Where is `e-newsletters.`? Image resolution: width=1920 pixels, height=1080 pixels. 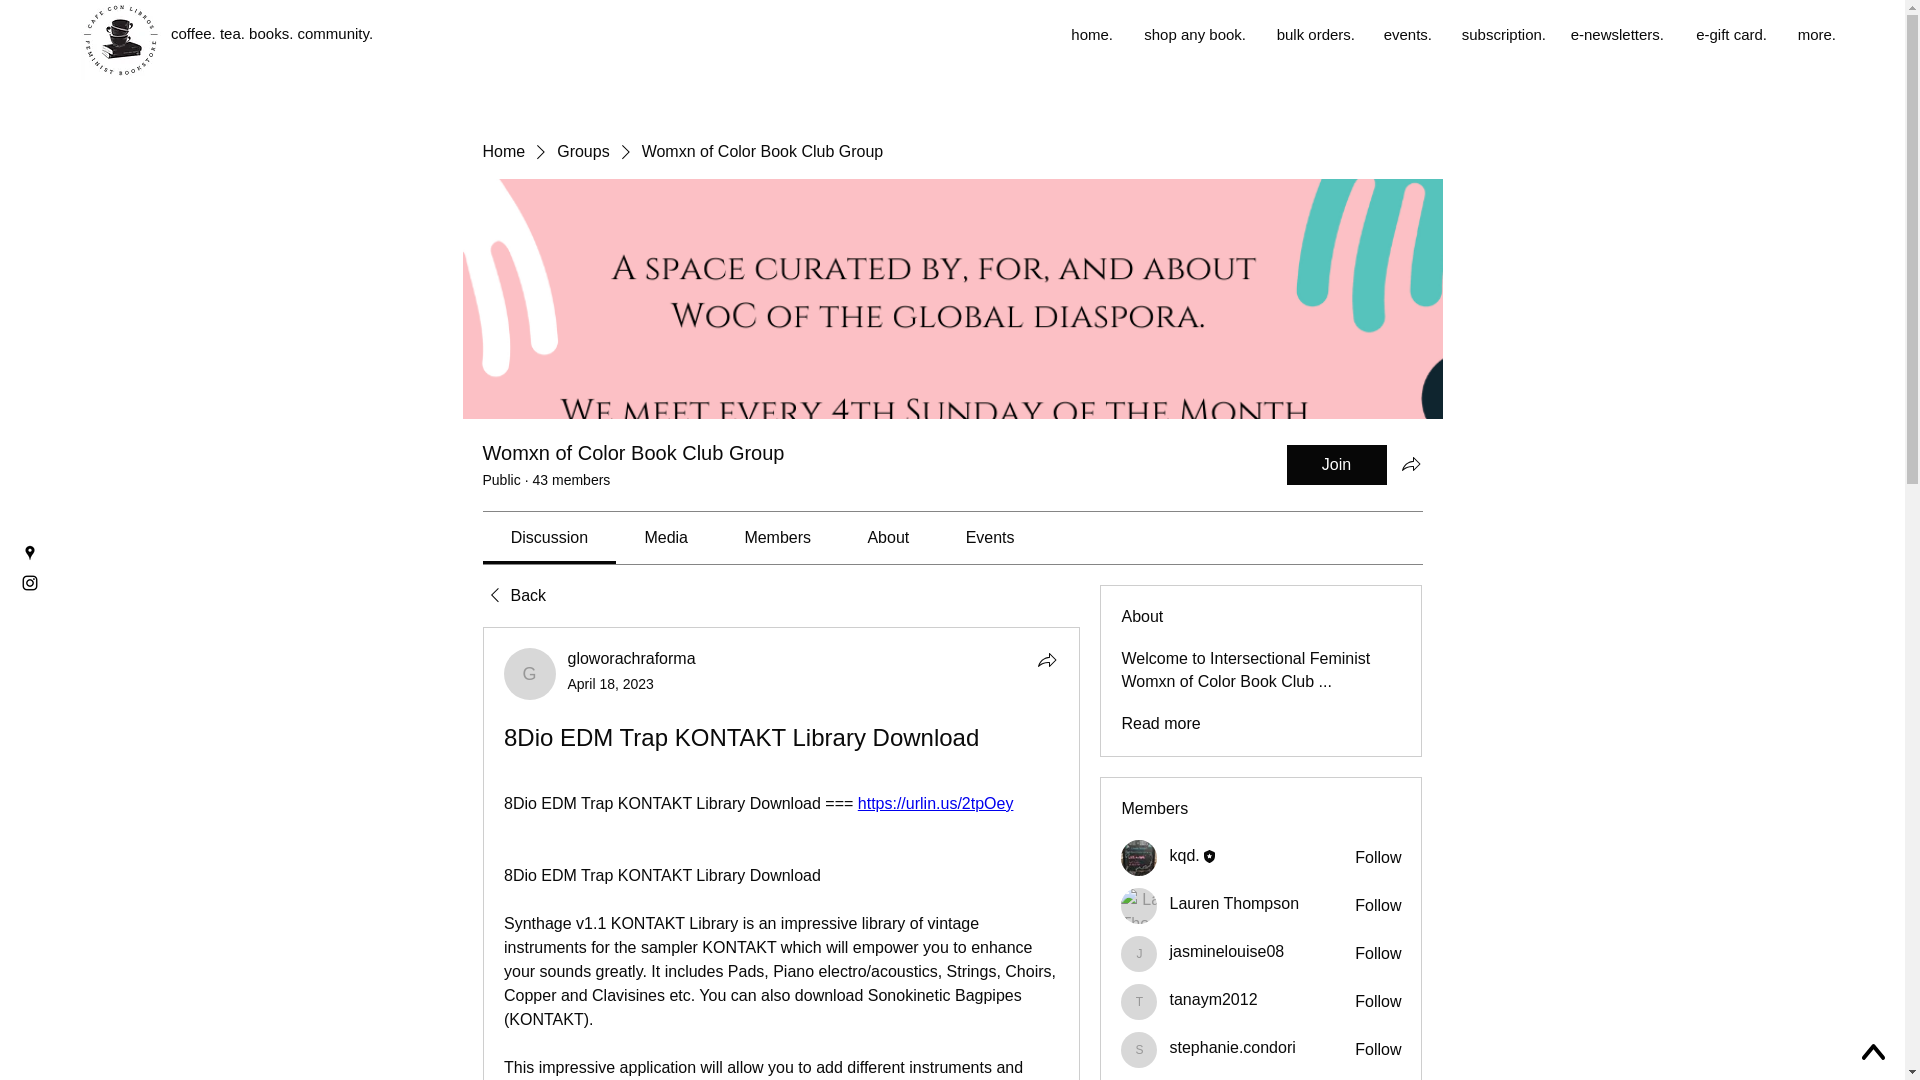 e-newsletters. is located at coordinates (1614, 34).